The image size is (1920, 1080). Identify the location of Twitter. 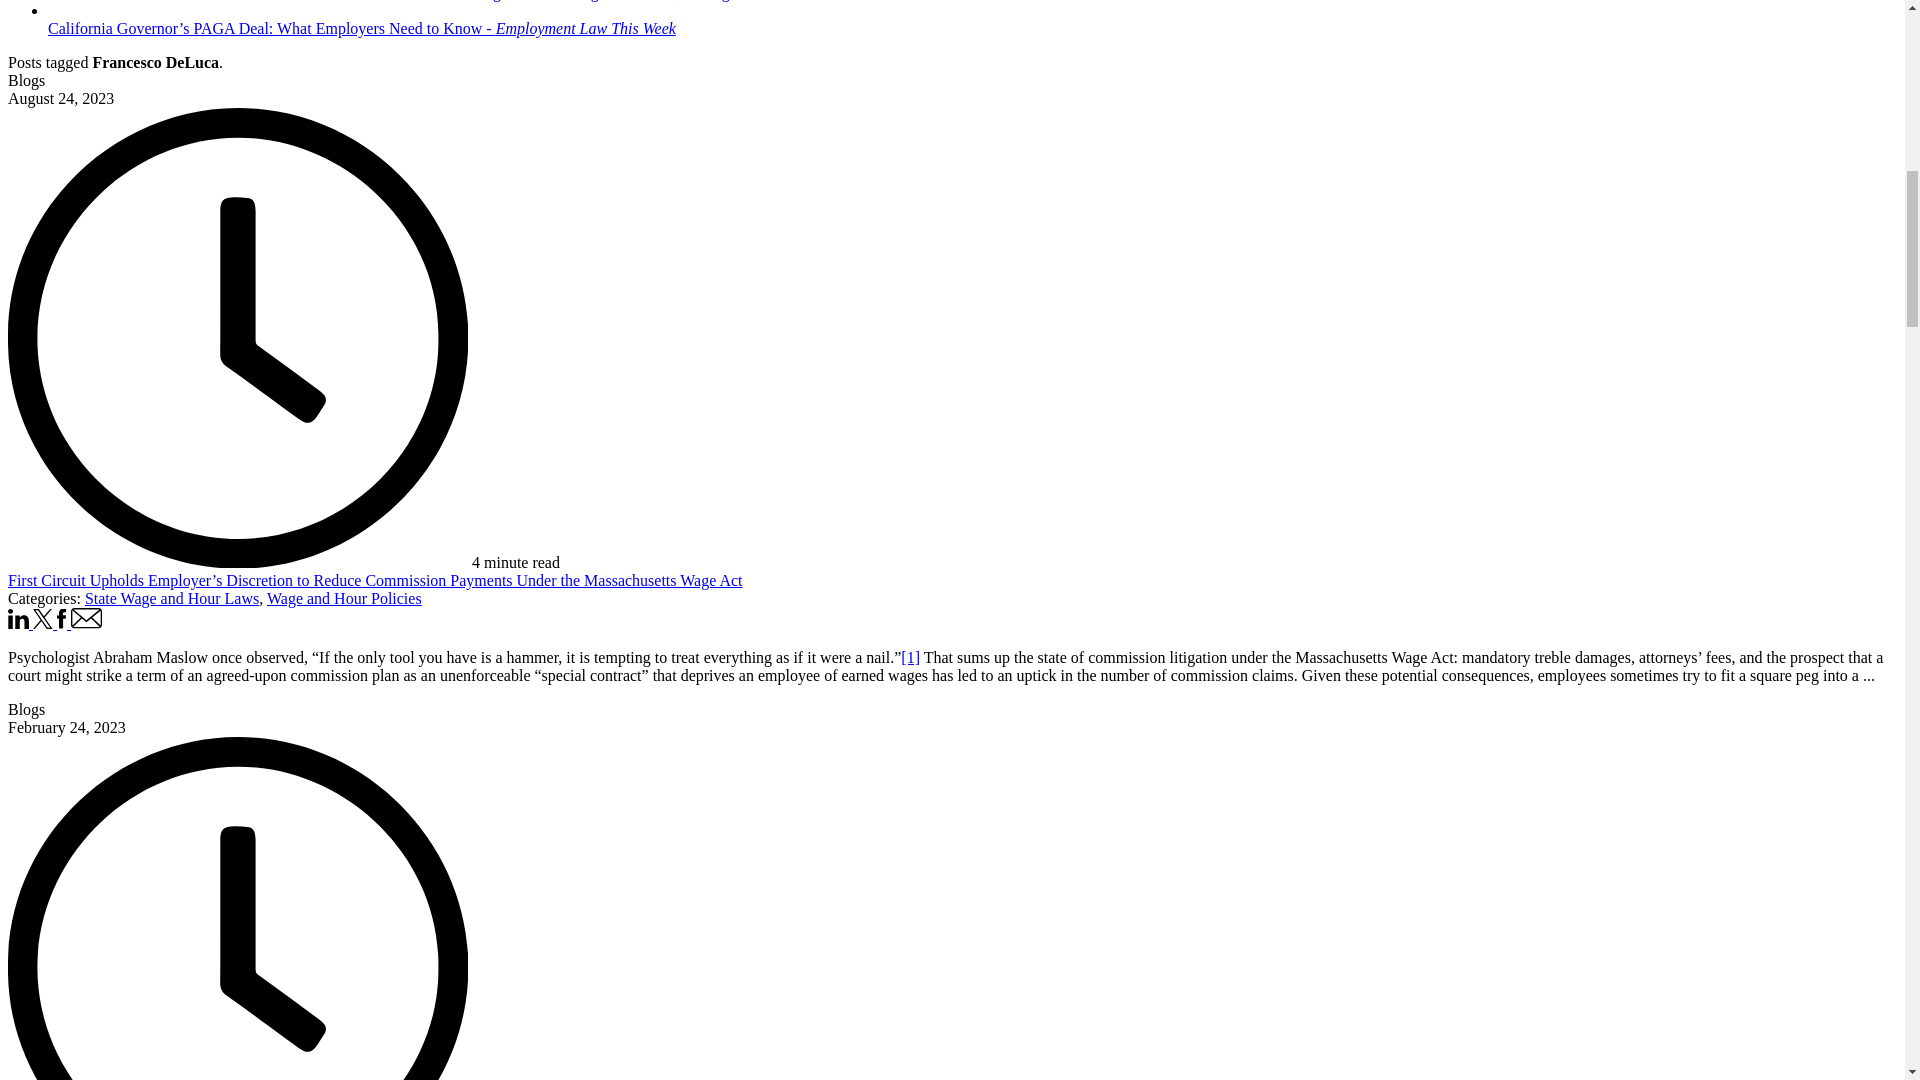
(42, 618).